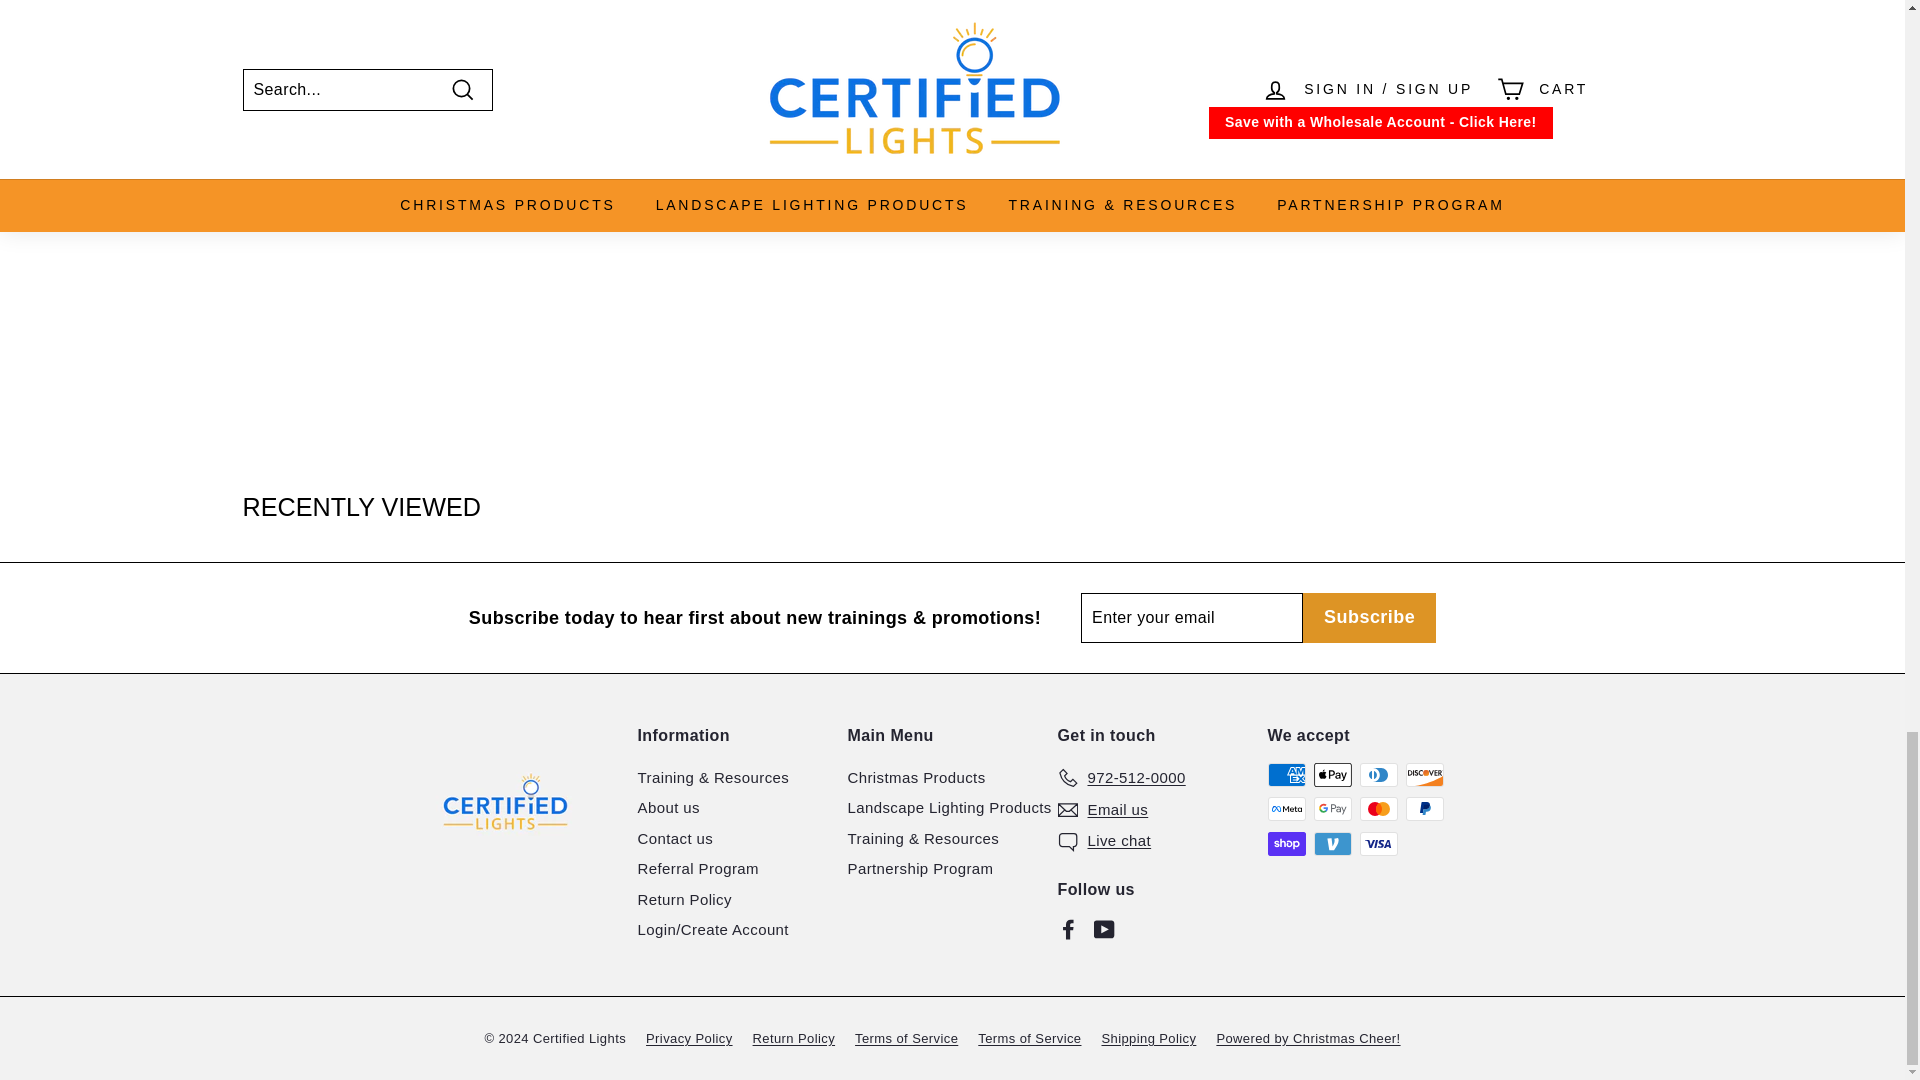 The image size is (1920, 1080). What do you see at coordinates (1104, 928) in the screenshot?
I see `Certified Lights on YouTube` at bounding box center [1104, 928].